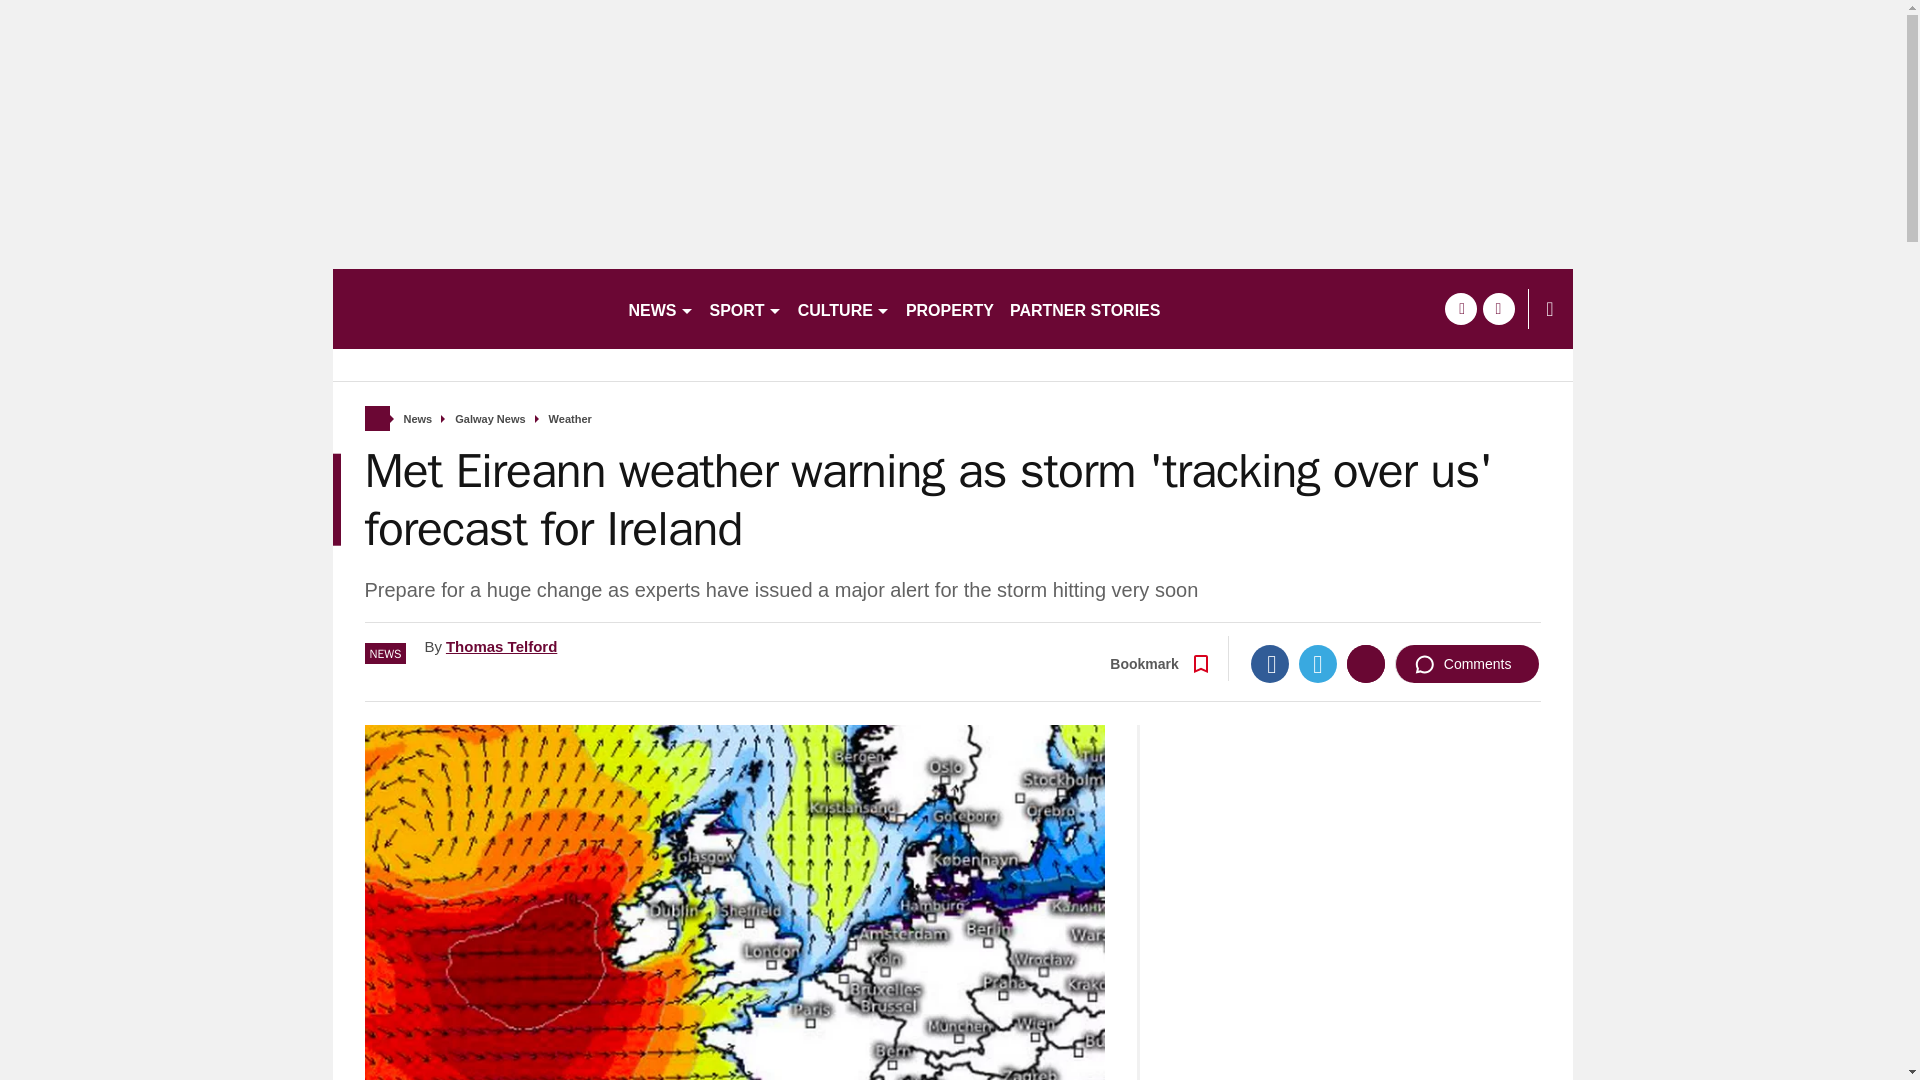 The width and height of the screenshot is (1920, 1080). I want to click on Comments, so click(1467, 663).